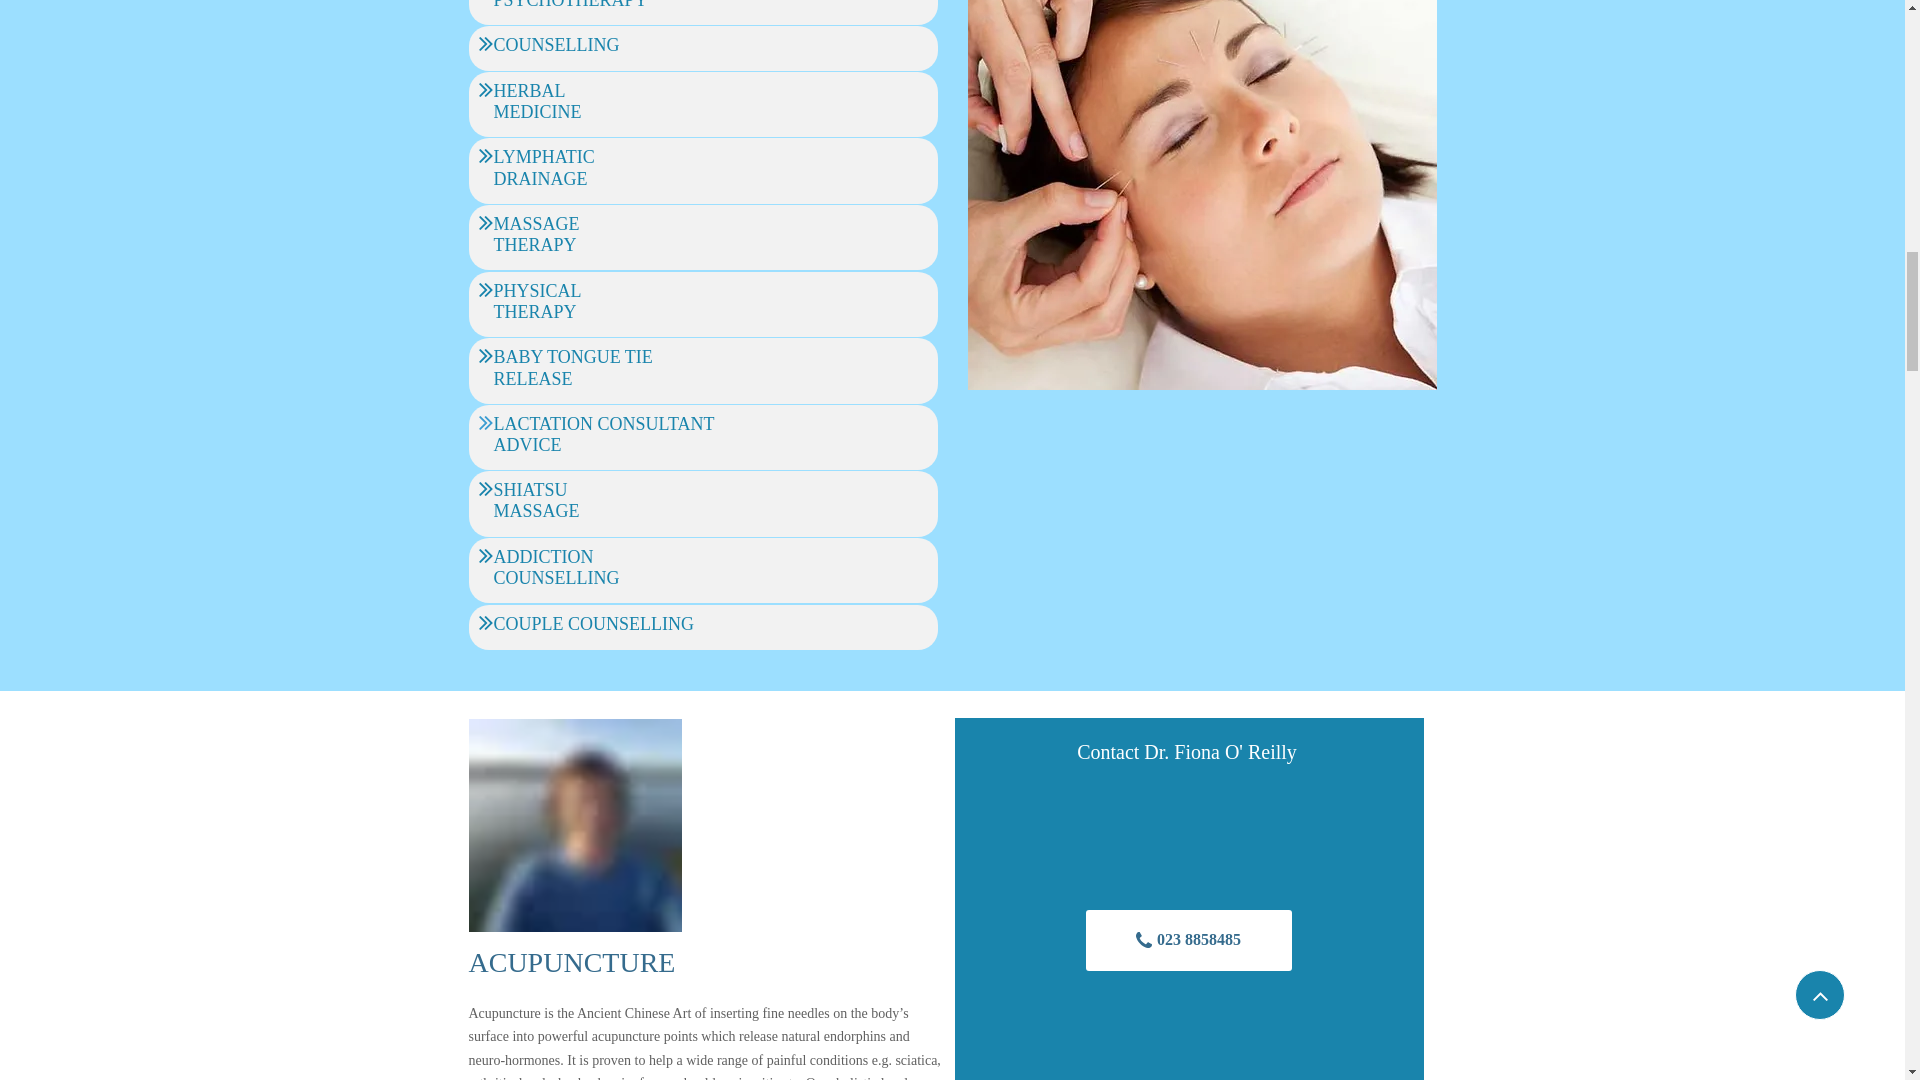  Describe the element at coordinates (1189, 940) in the screenshot. I see `023 8858485` at that location.